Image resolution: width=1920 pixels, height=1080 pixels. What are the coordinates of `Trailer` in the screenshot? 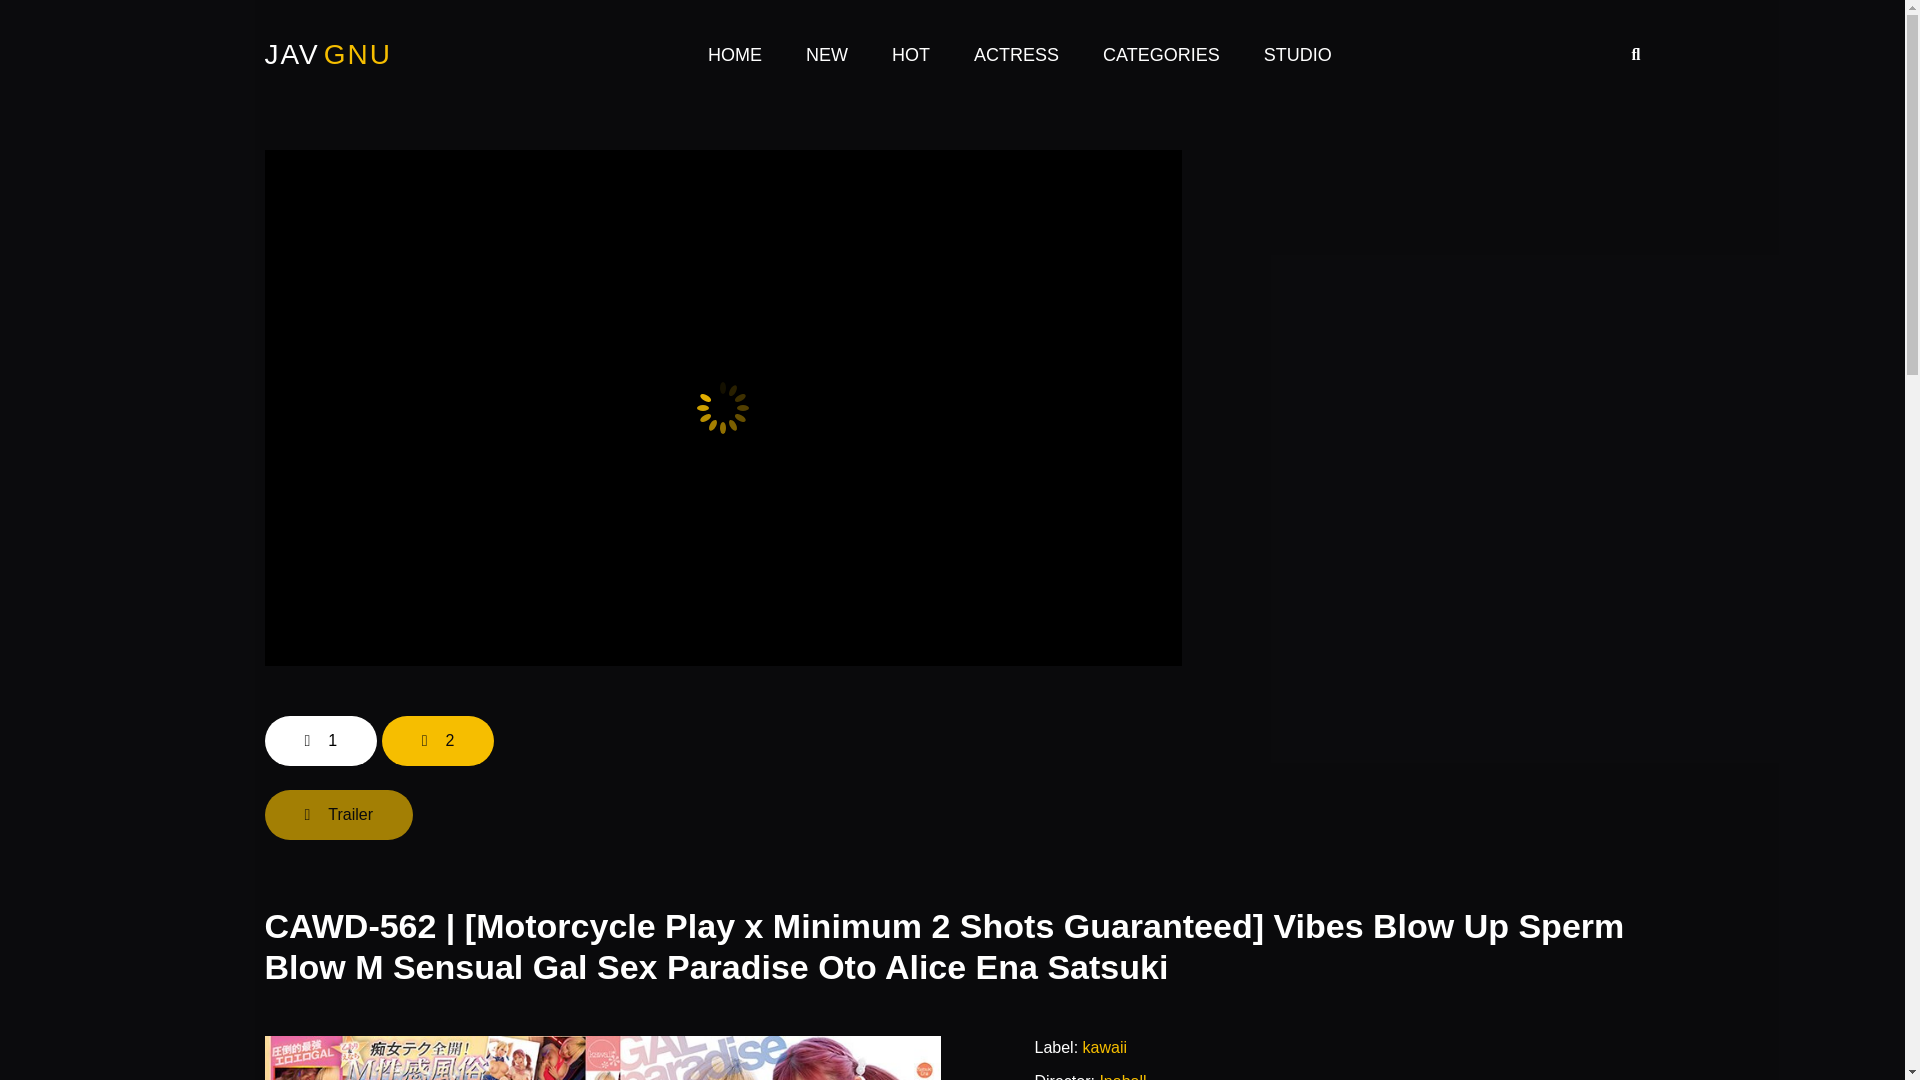 It's located at (338, 814).